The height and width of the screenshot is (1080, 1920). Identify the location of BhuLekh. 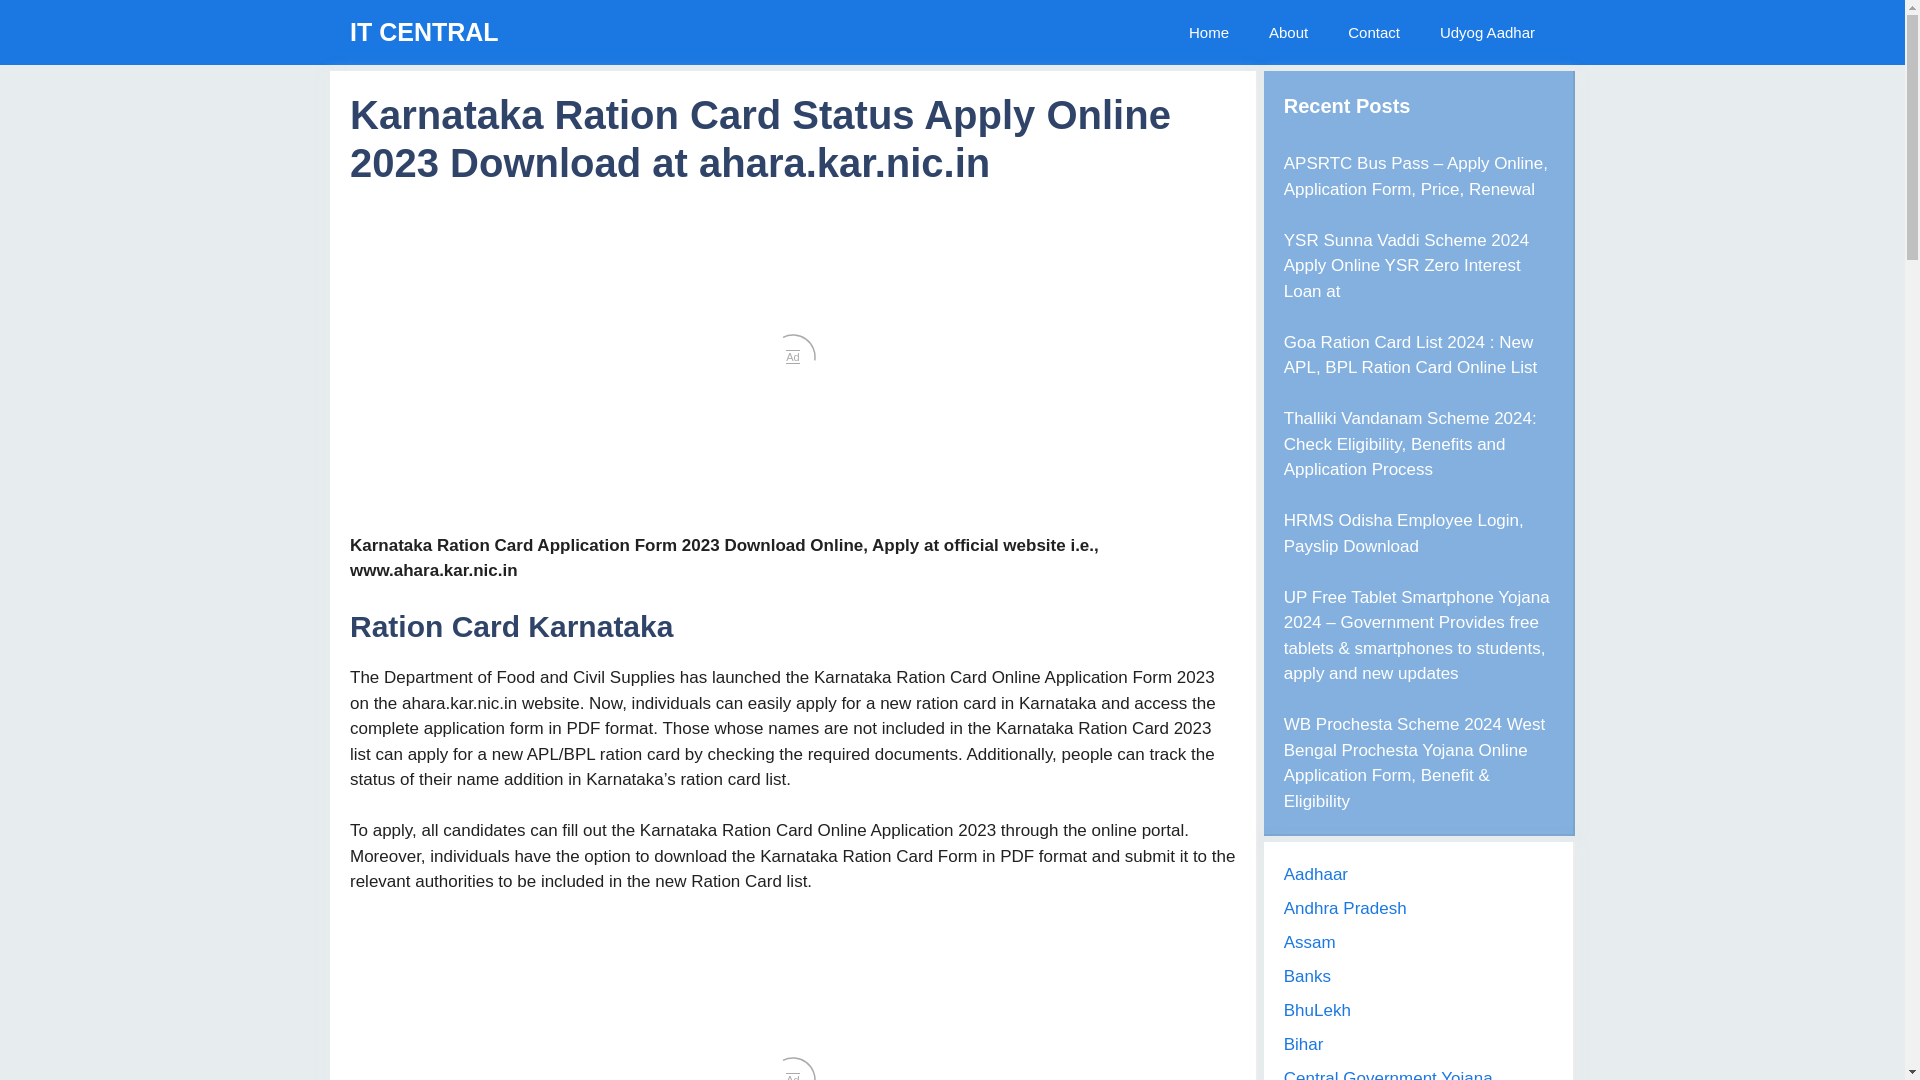
(1318, 1010).